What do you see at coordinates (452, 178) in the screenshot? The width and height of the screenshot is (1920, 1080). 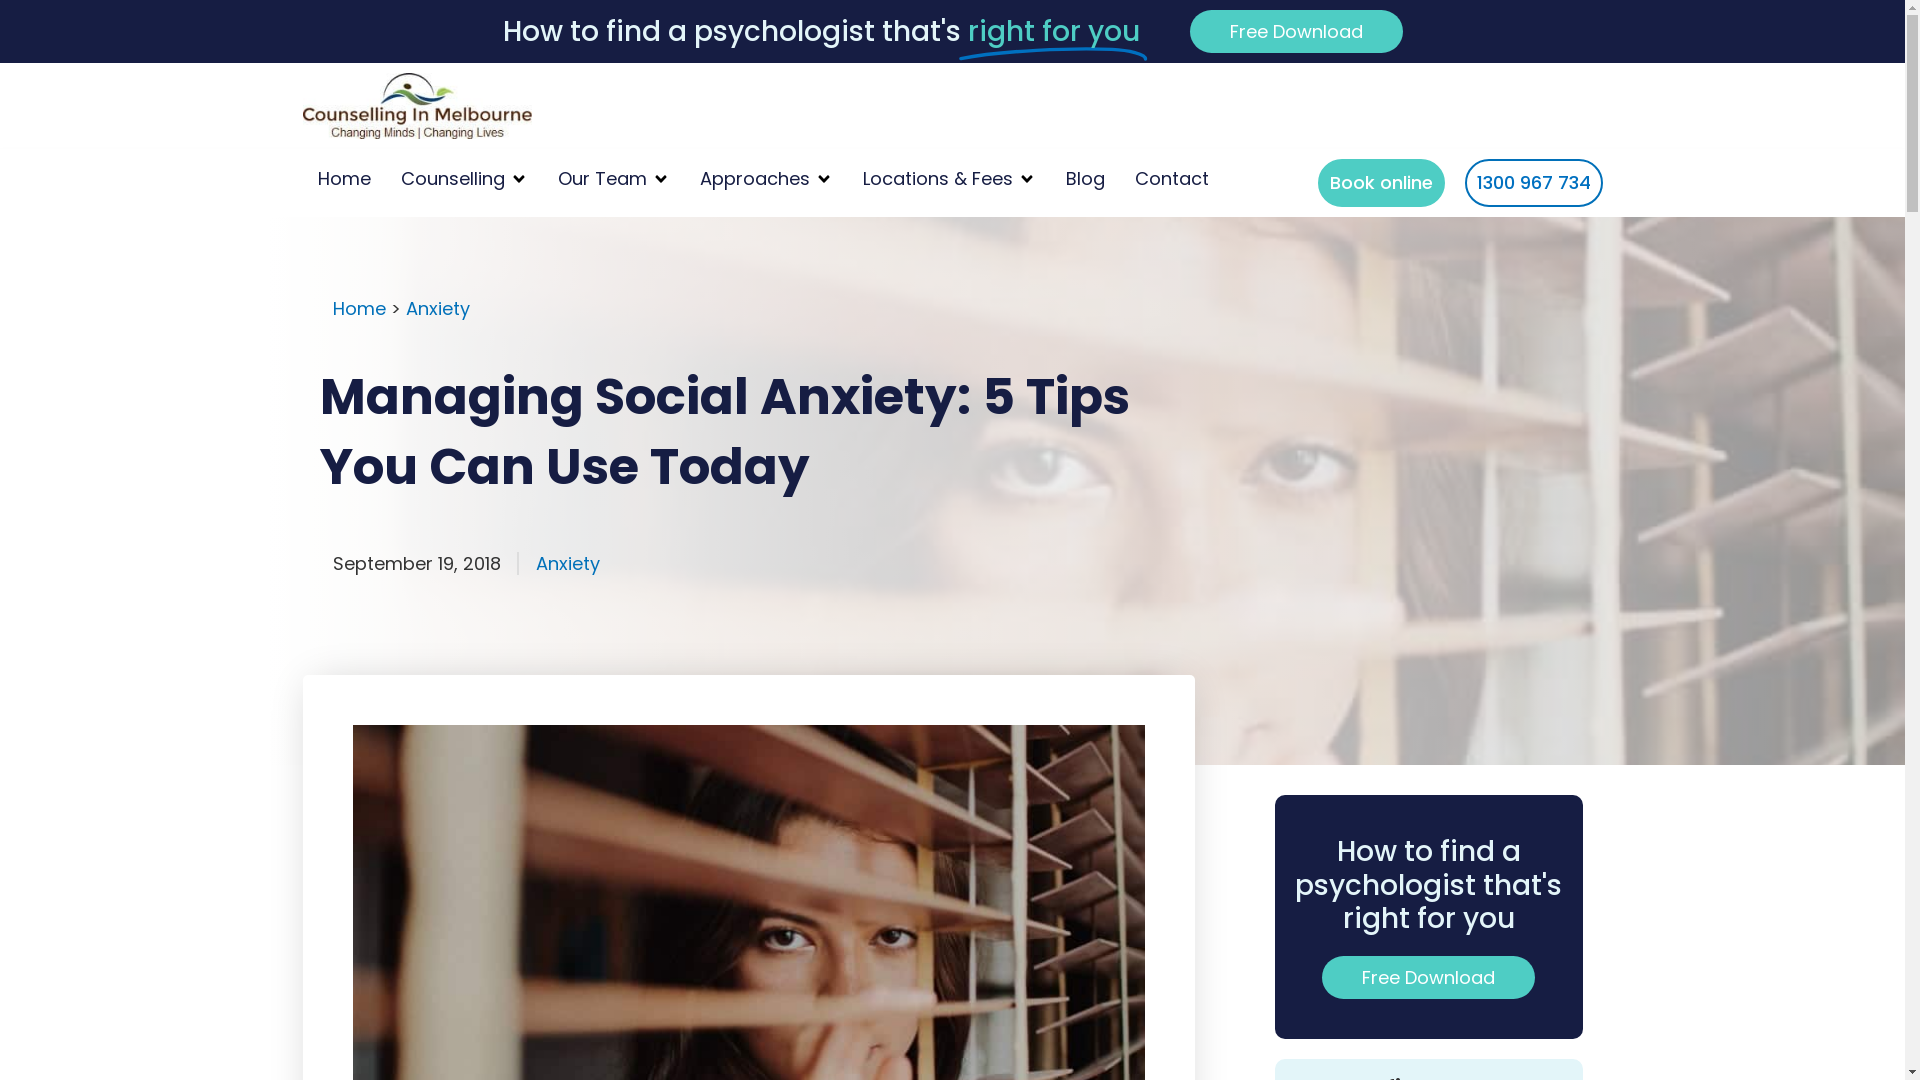 I see `Counselling` at bounding box center [452, 178].